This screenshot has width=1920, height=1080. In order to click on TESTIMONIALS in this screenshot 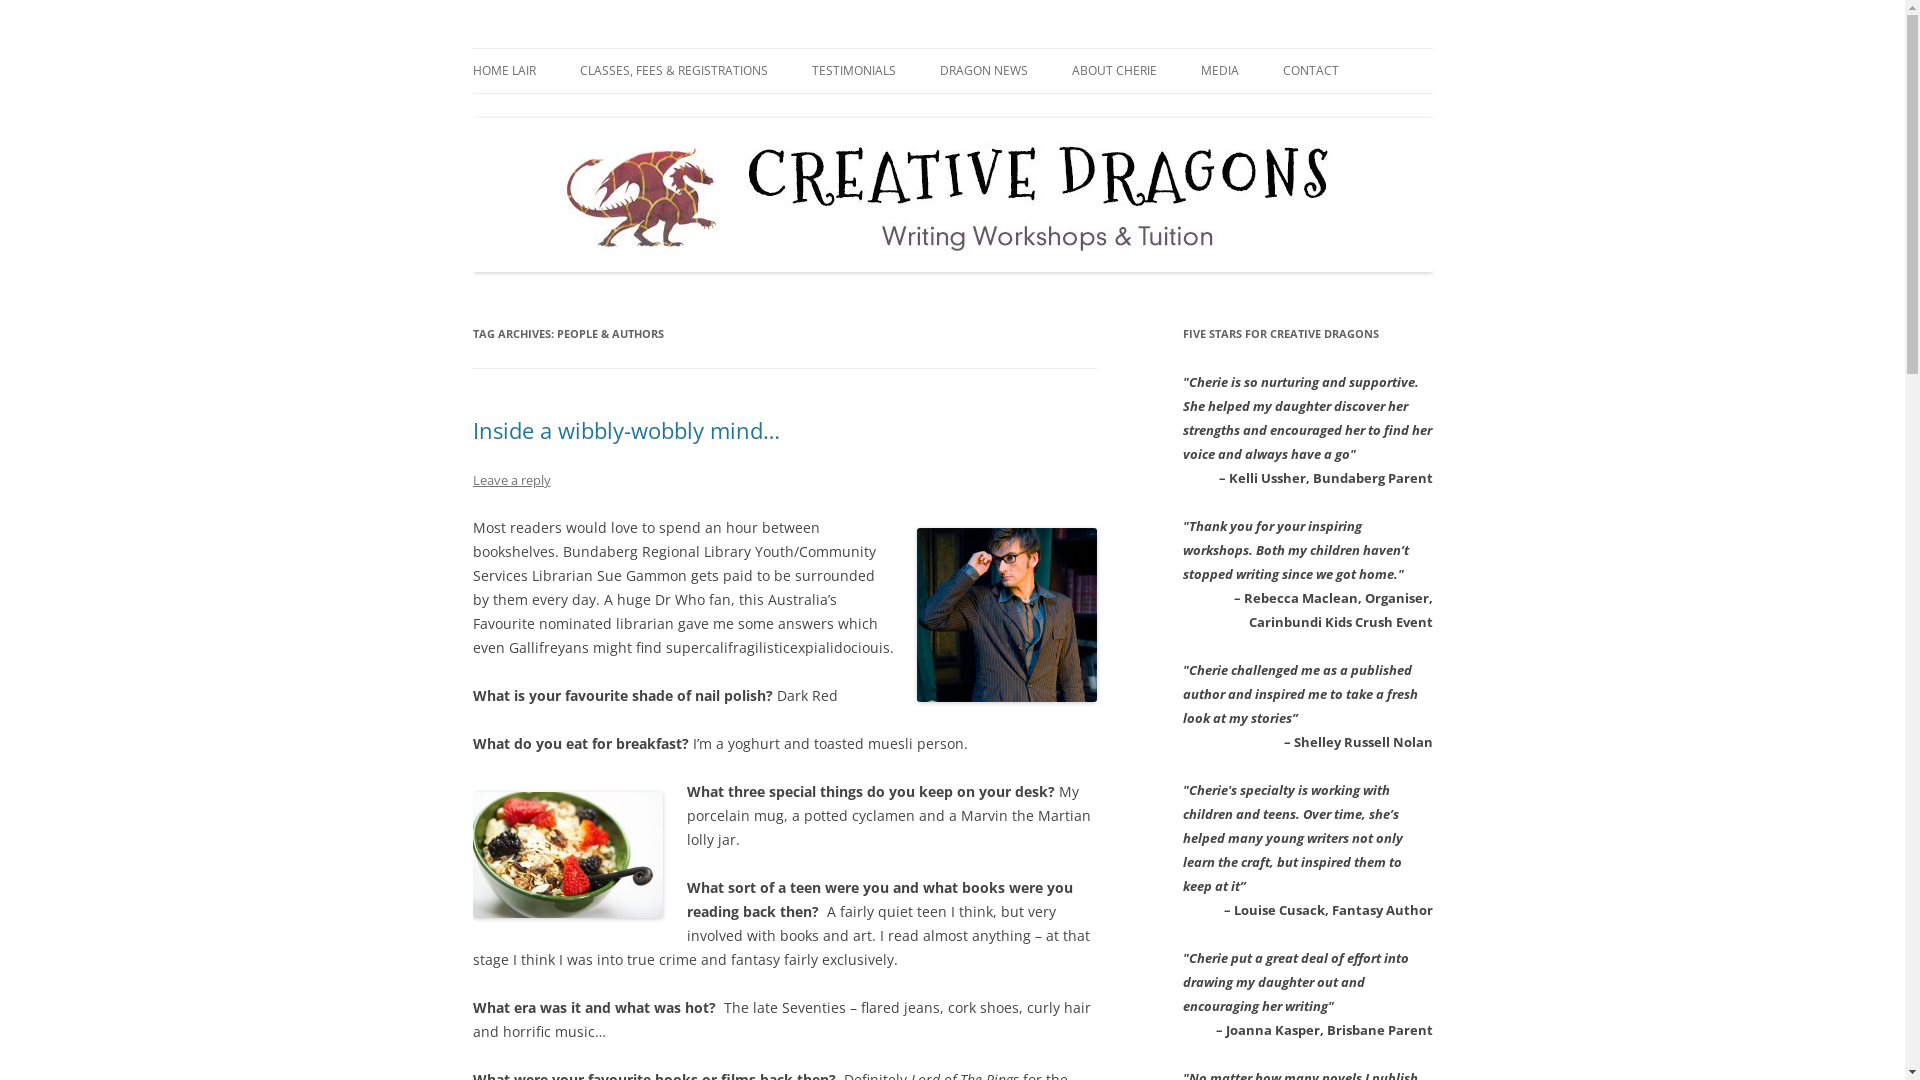, I will do `click(854, 71)`.